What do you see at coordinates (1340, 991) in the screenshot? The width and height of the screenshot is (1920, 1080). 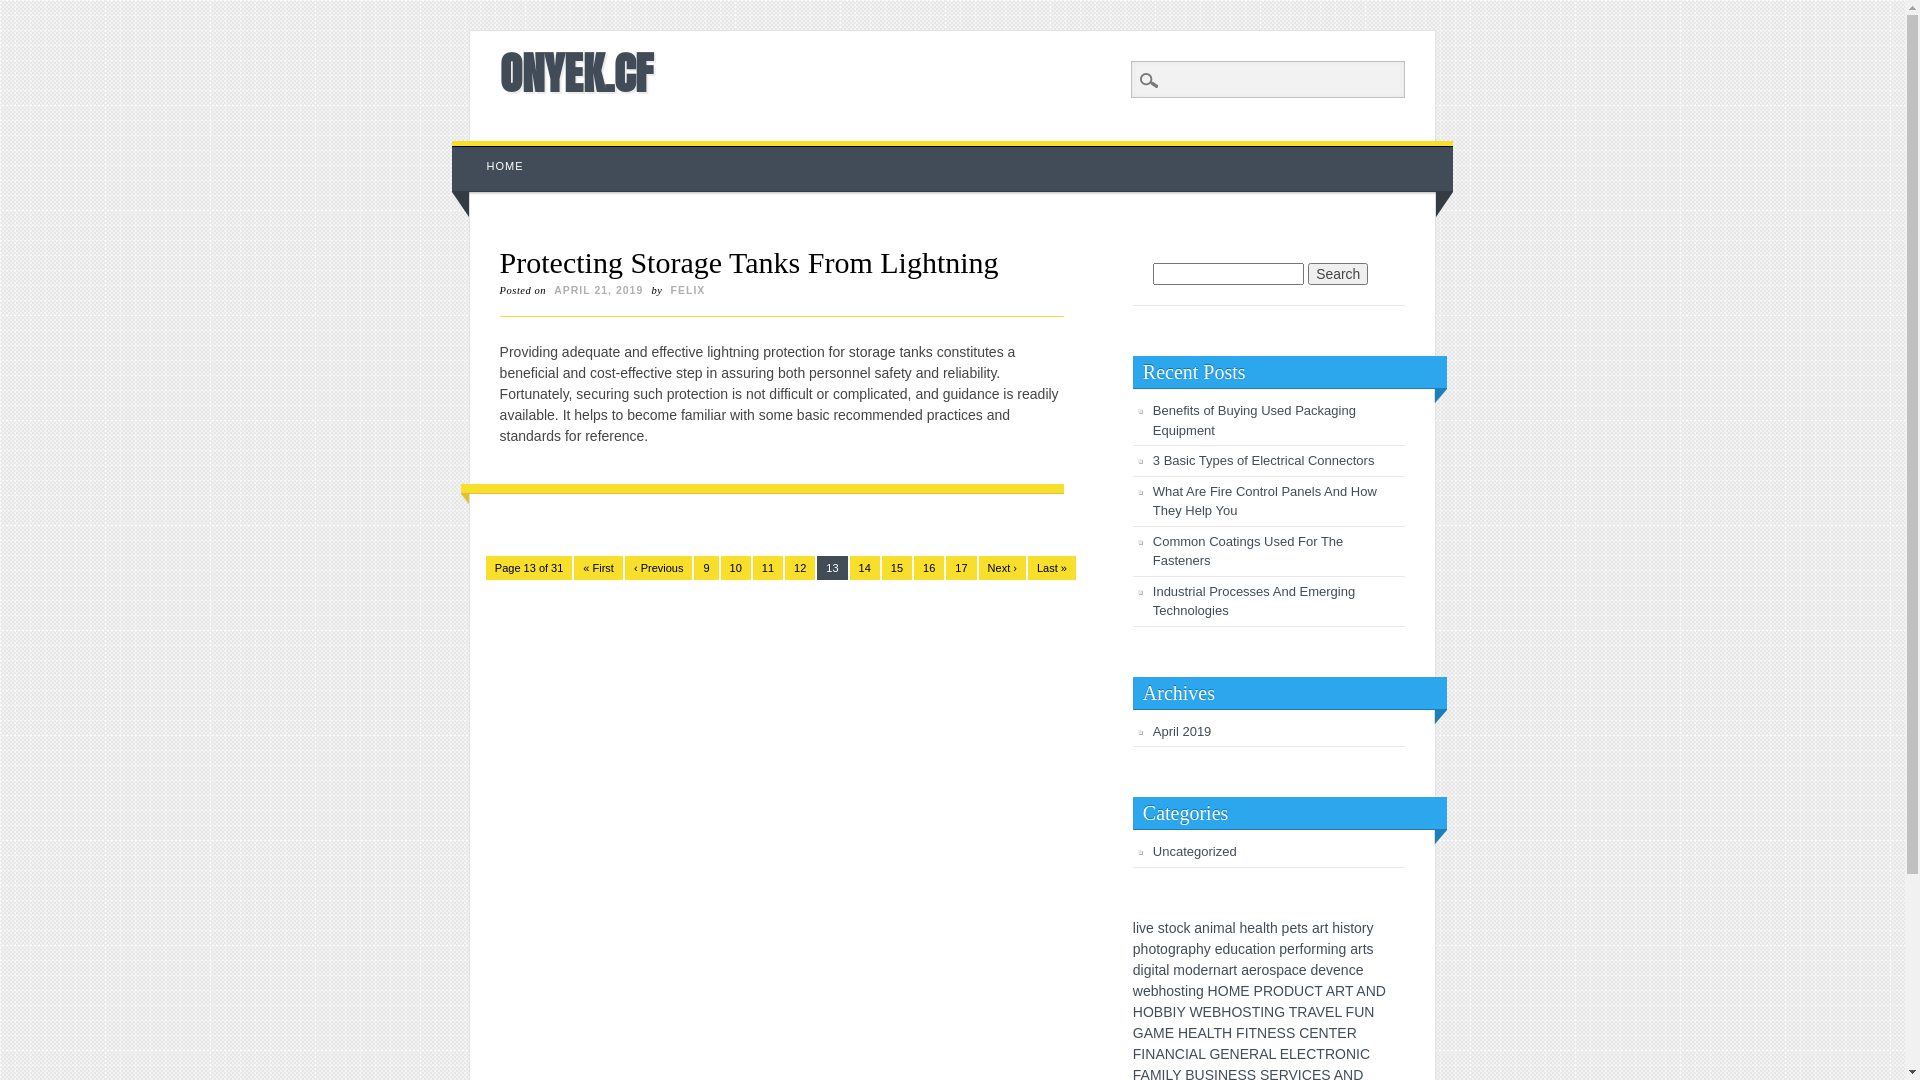 I see `R` at bounding box center [1340, 991].